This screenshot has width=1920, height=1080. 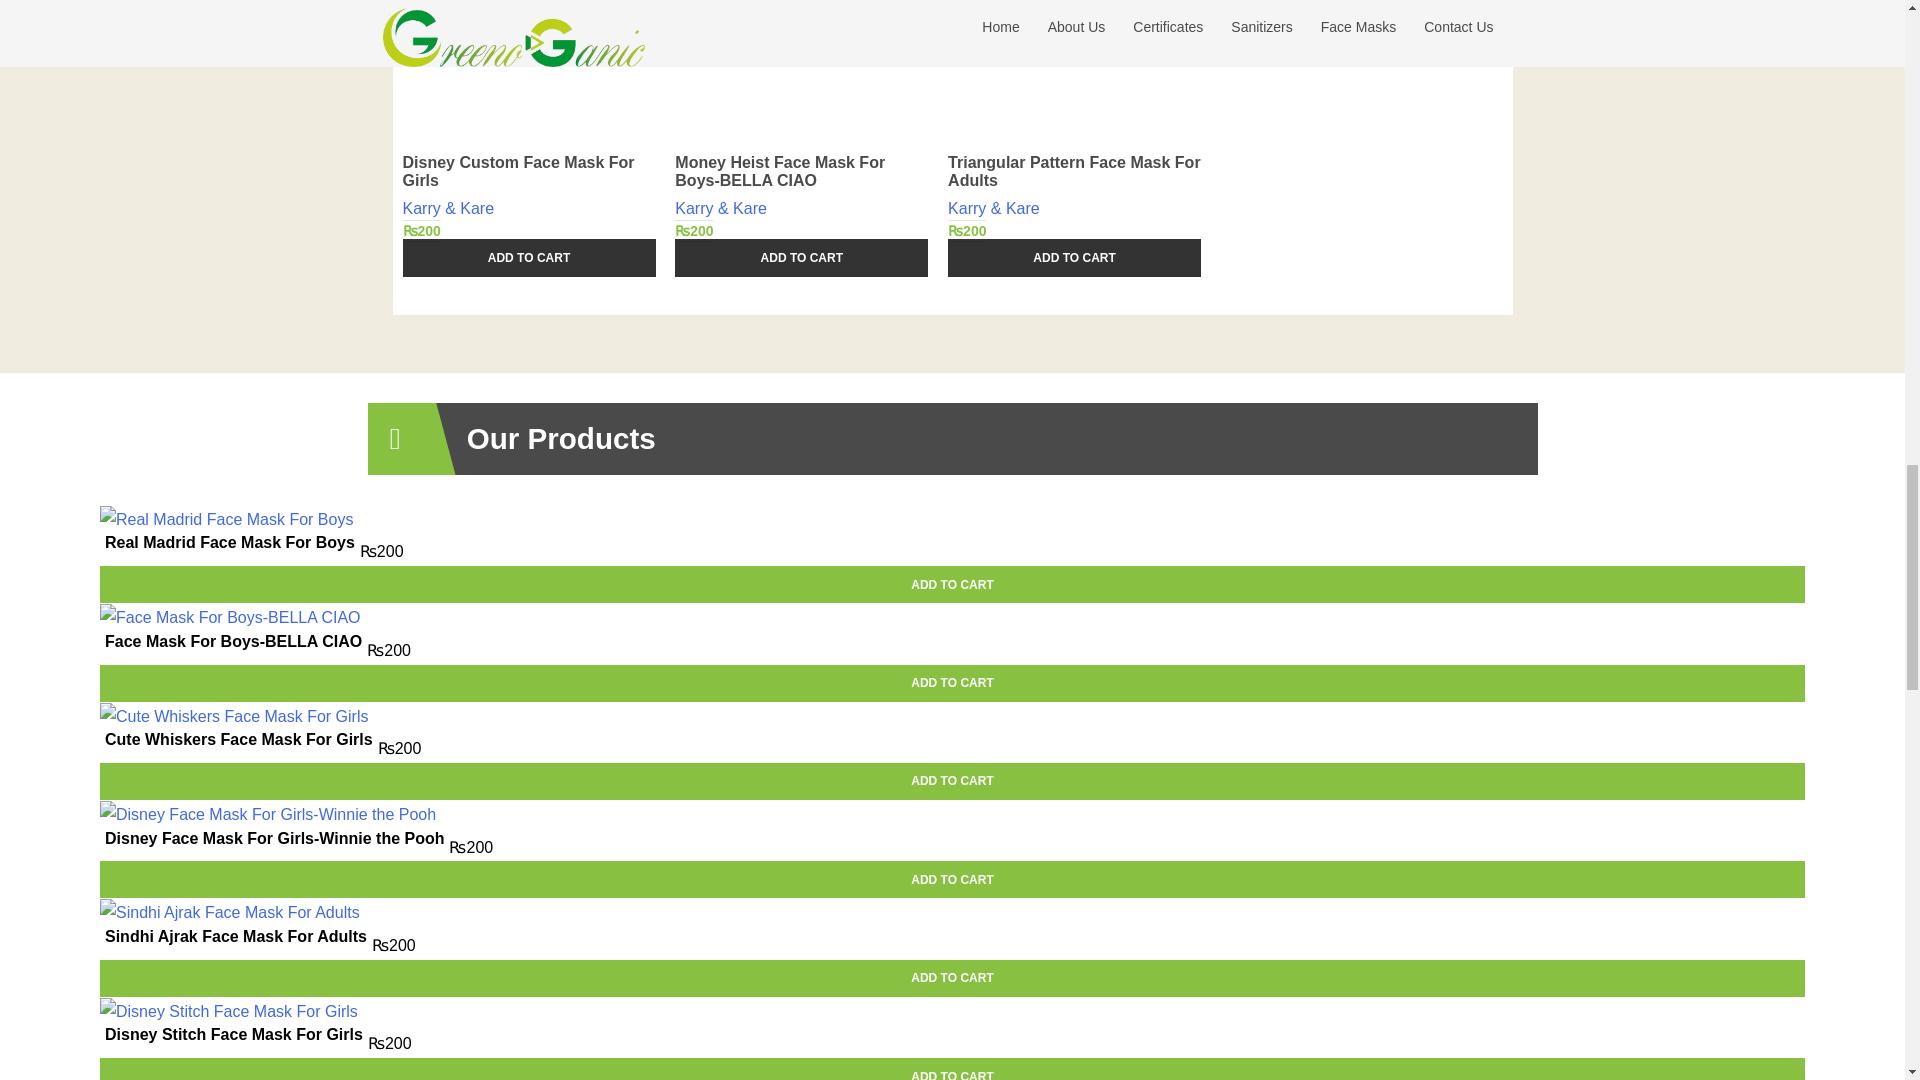 What do you see at coordinates (528, 257) in the screenshot?
I see `ADD TO CART` at bounding box center [528, 257].